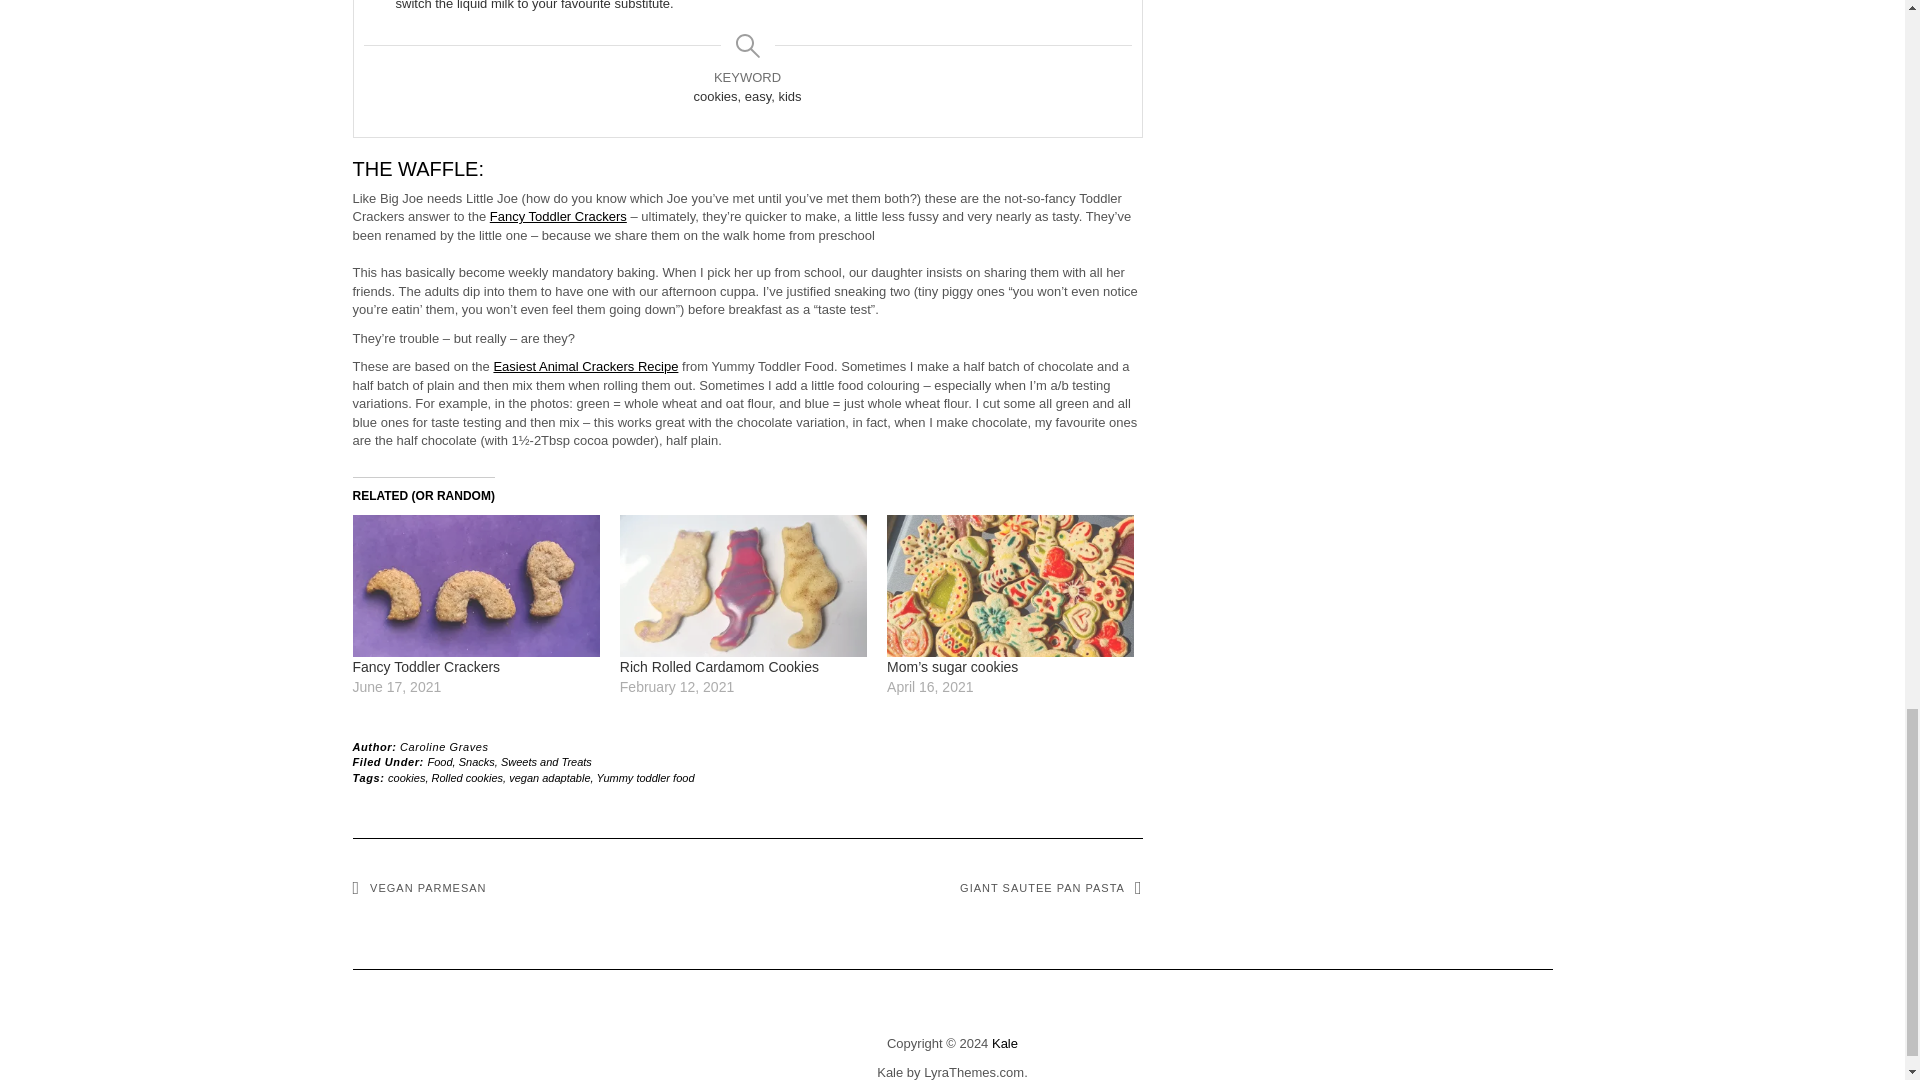 This screenshot has height=1080, width=1920. What do you see at coordinates (443, 746) in the screenshot?
I see `Posts by Caroline Graves` at bounding box center [443, 746].